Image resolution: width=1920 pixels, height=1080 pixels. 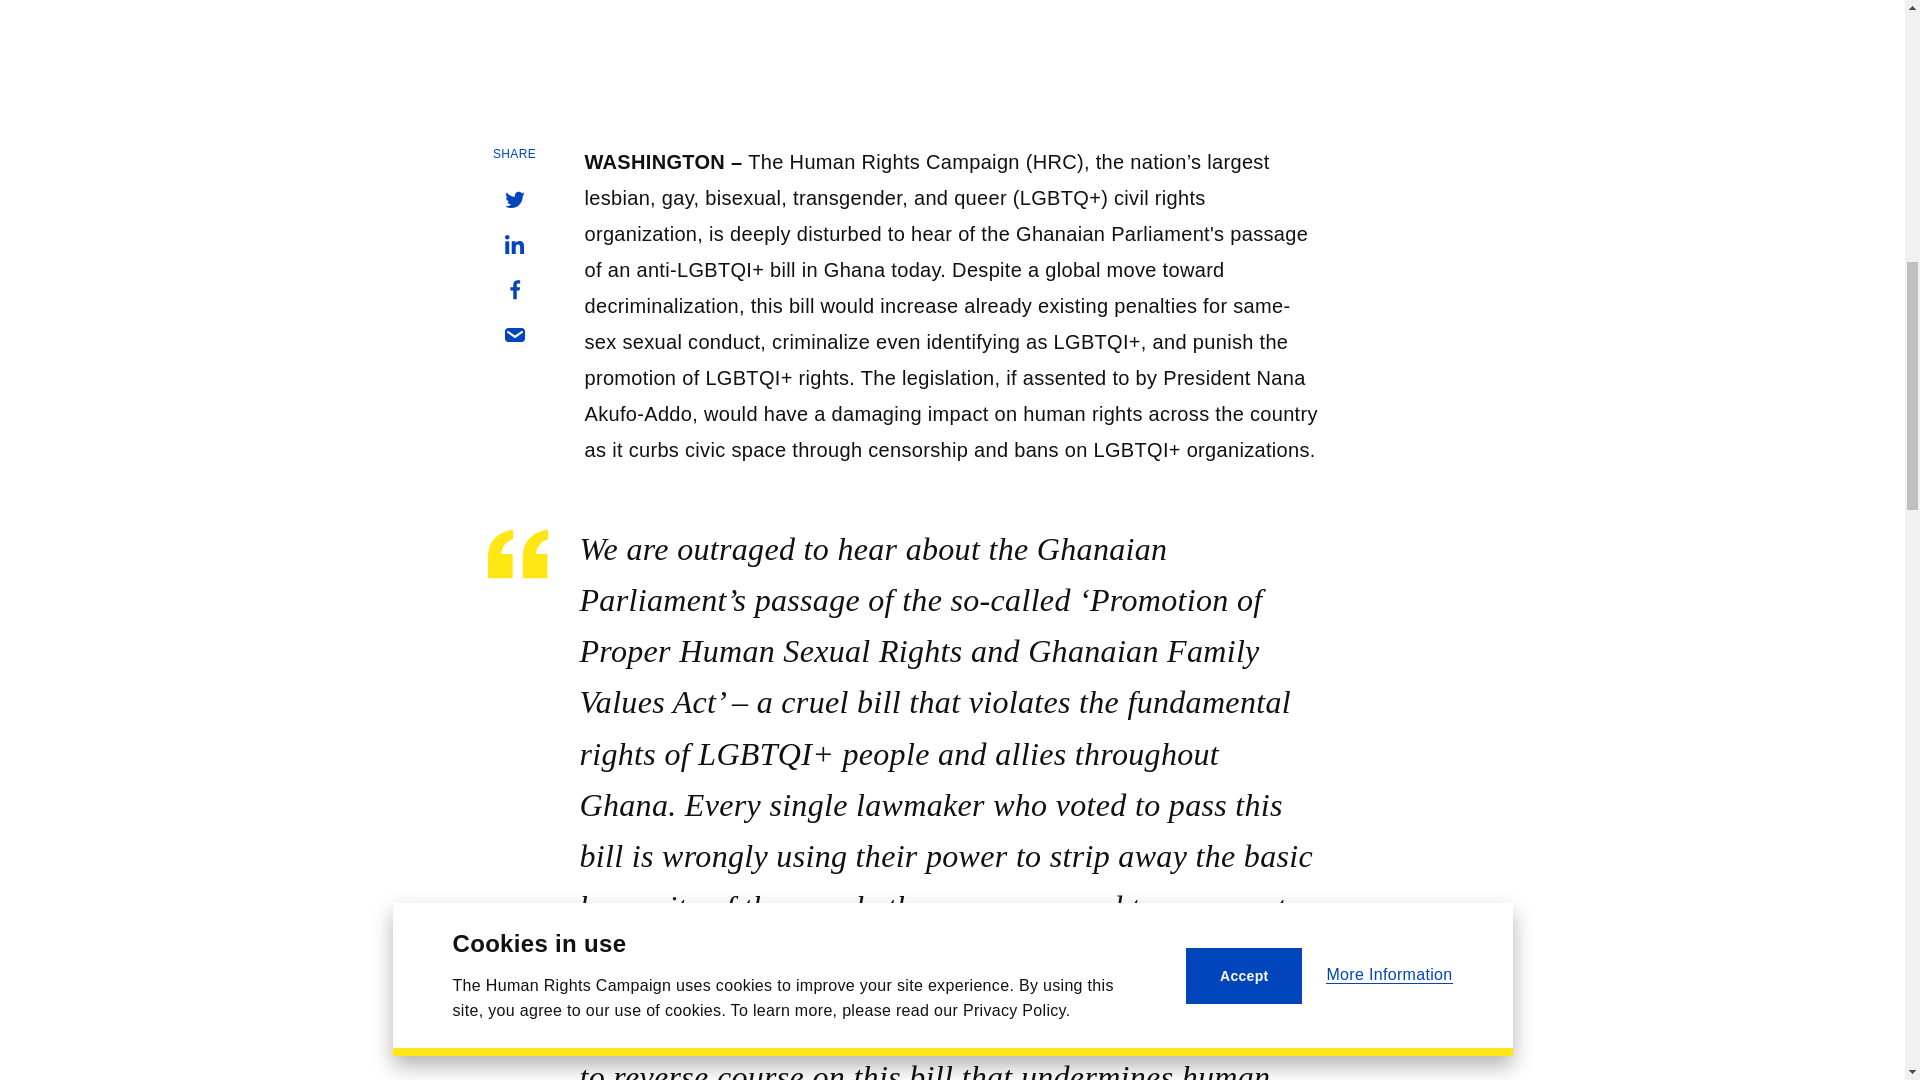 I want to click on Twitter, so click(x=513, y=200).